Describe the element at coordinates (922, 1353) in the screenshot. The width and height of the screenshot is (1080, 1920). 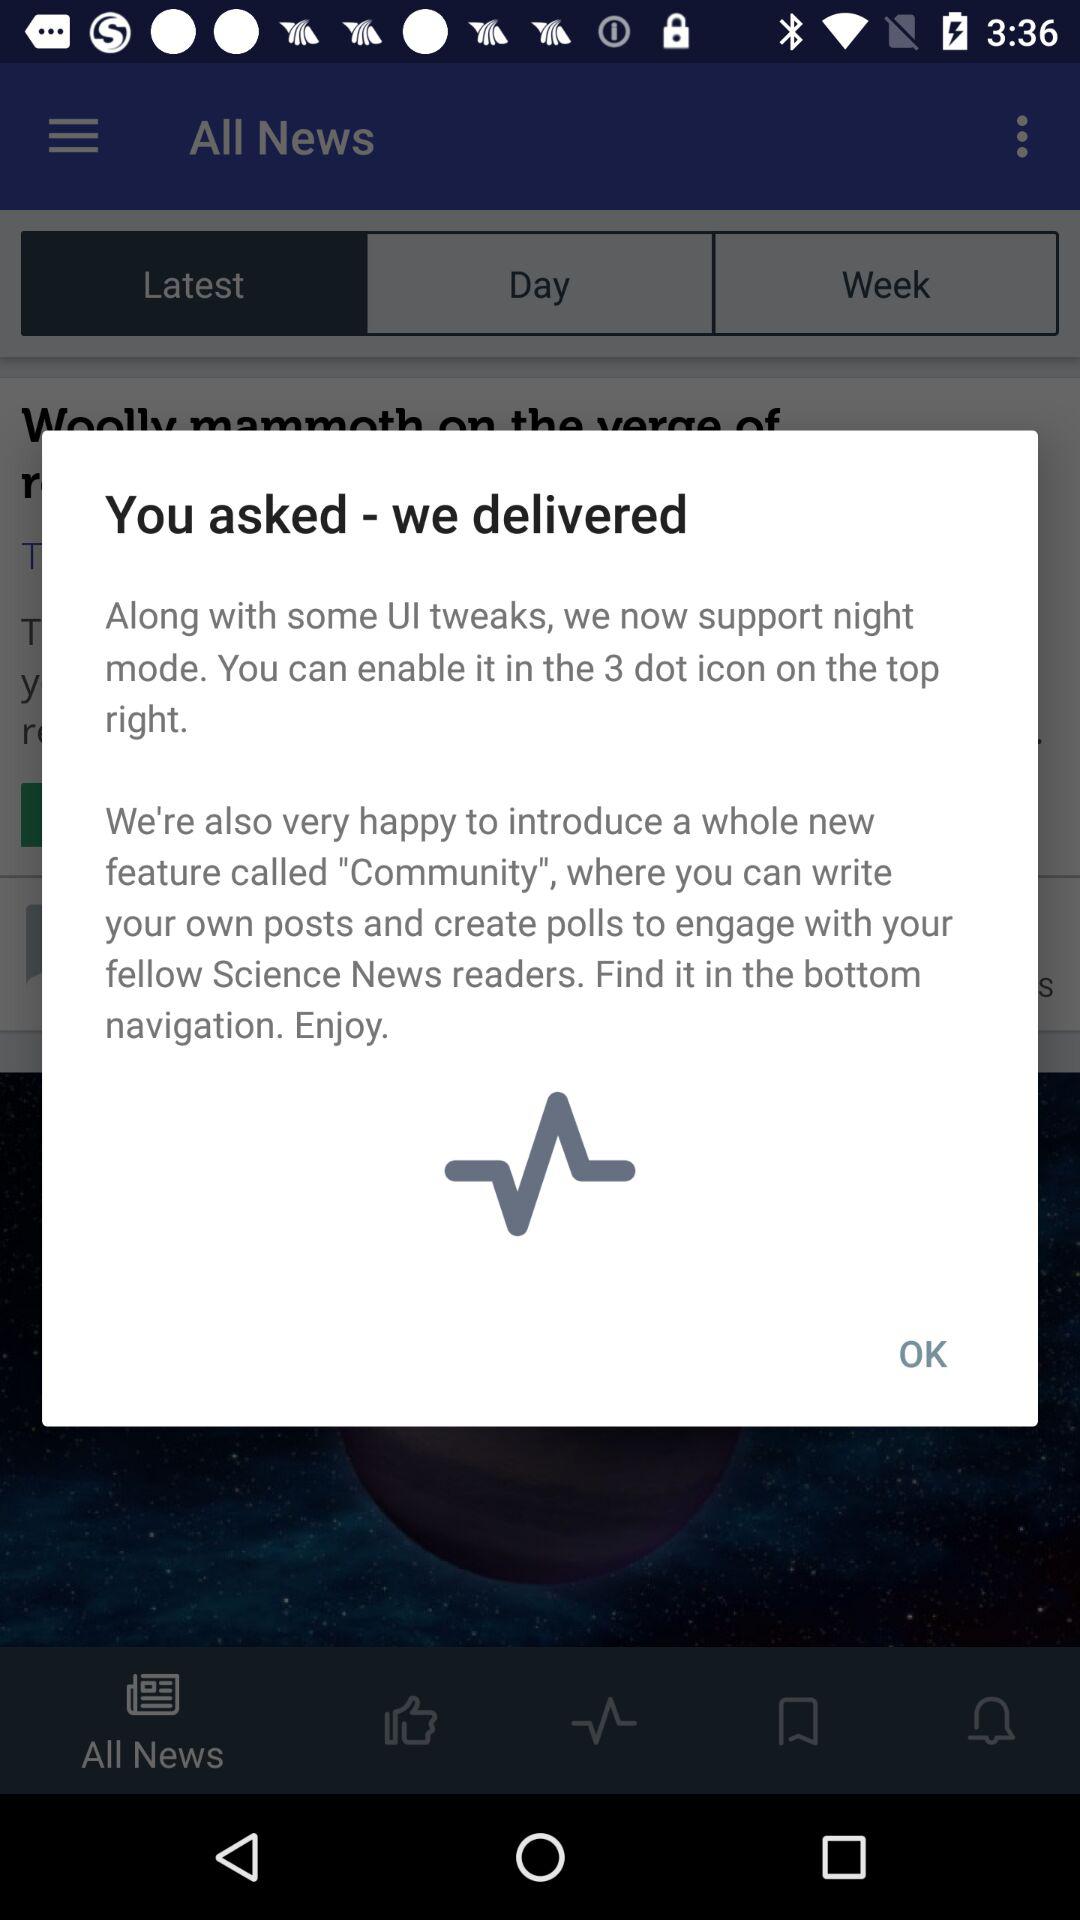
I see `jump to ok item` at that location.